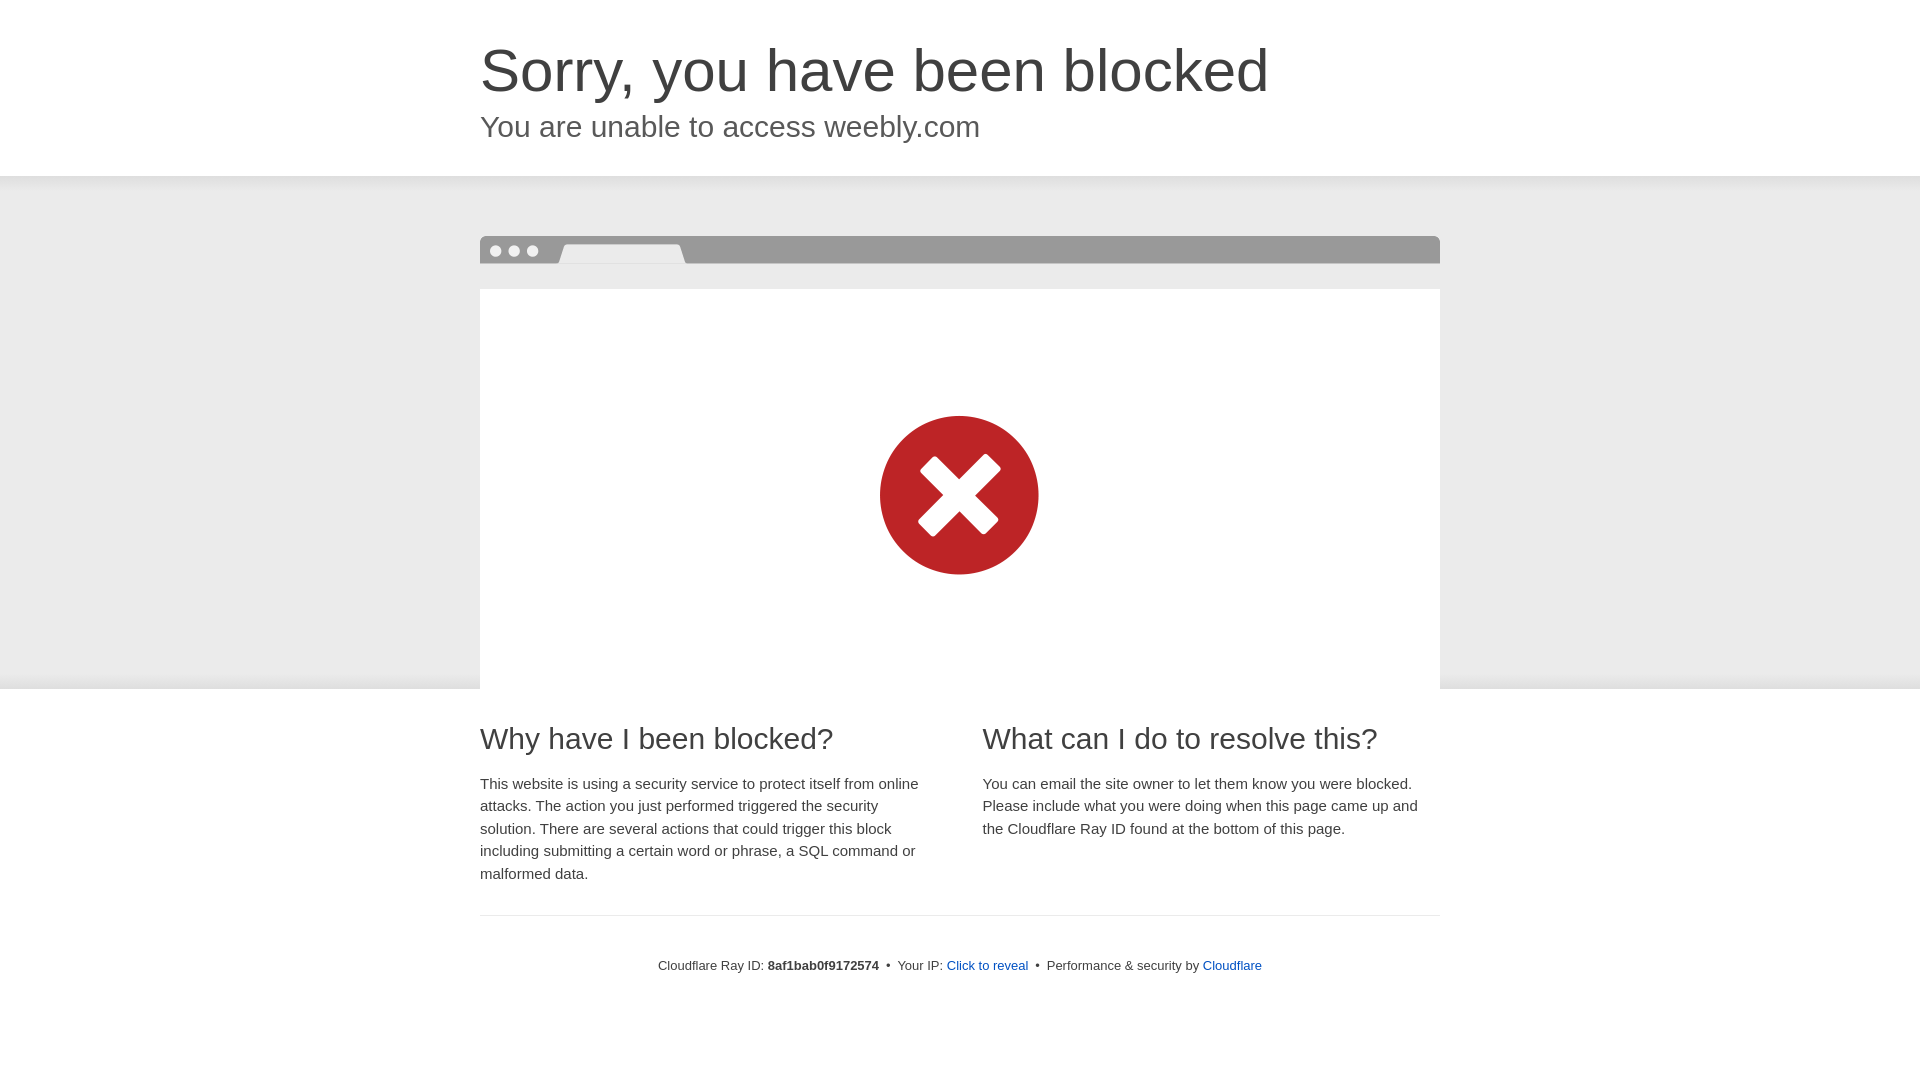  What do you see at coordinates (988, 966) in the screenshot?
I see `Click to reveal` at bounding box center [988, 966].